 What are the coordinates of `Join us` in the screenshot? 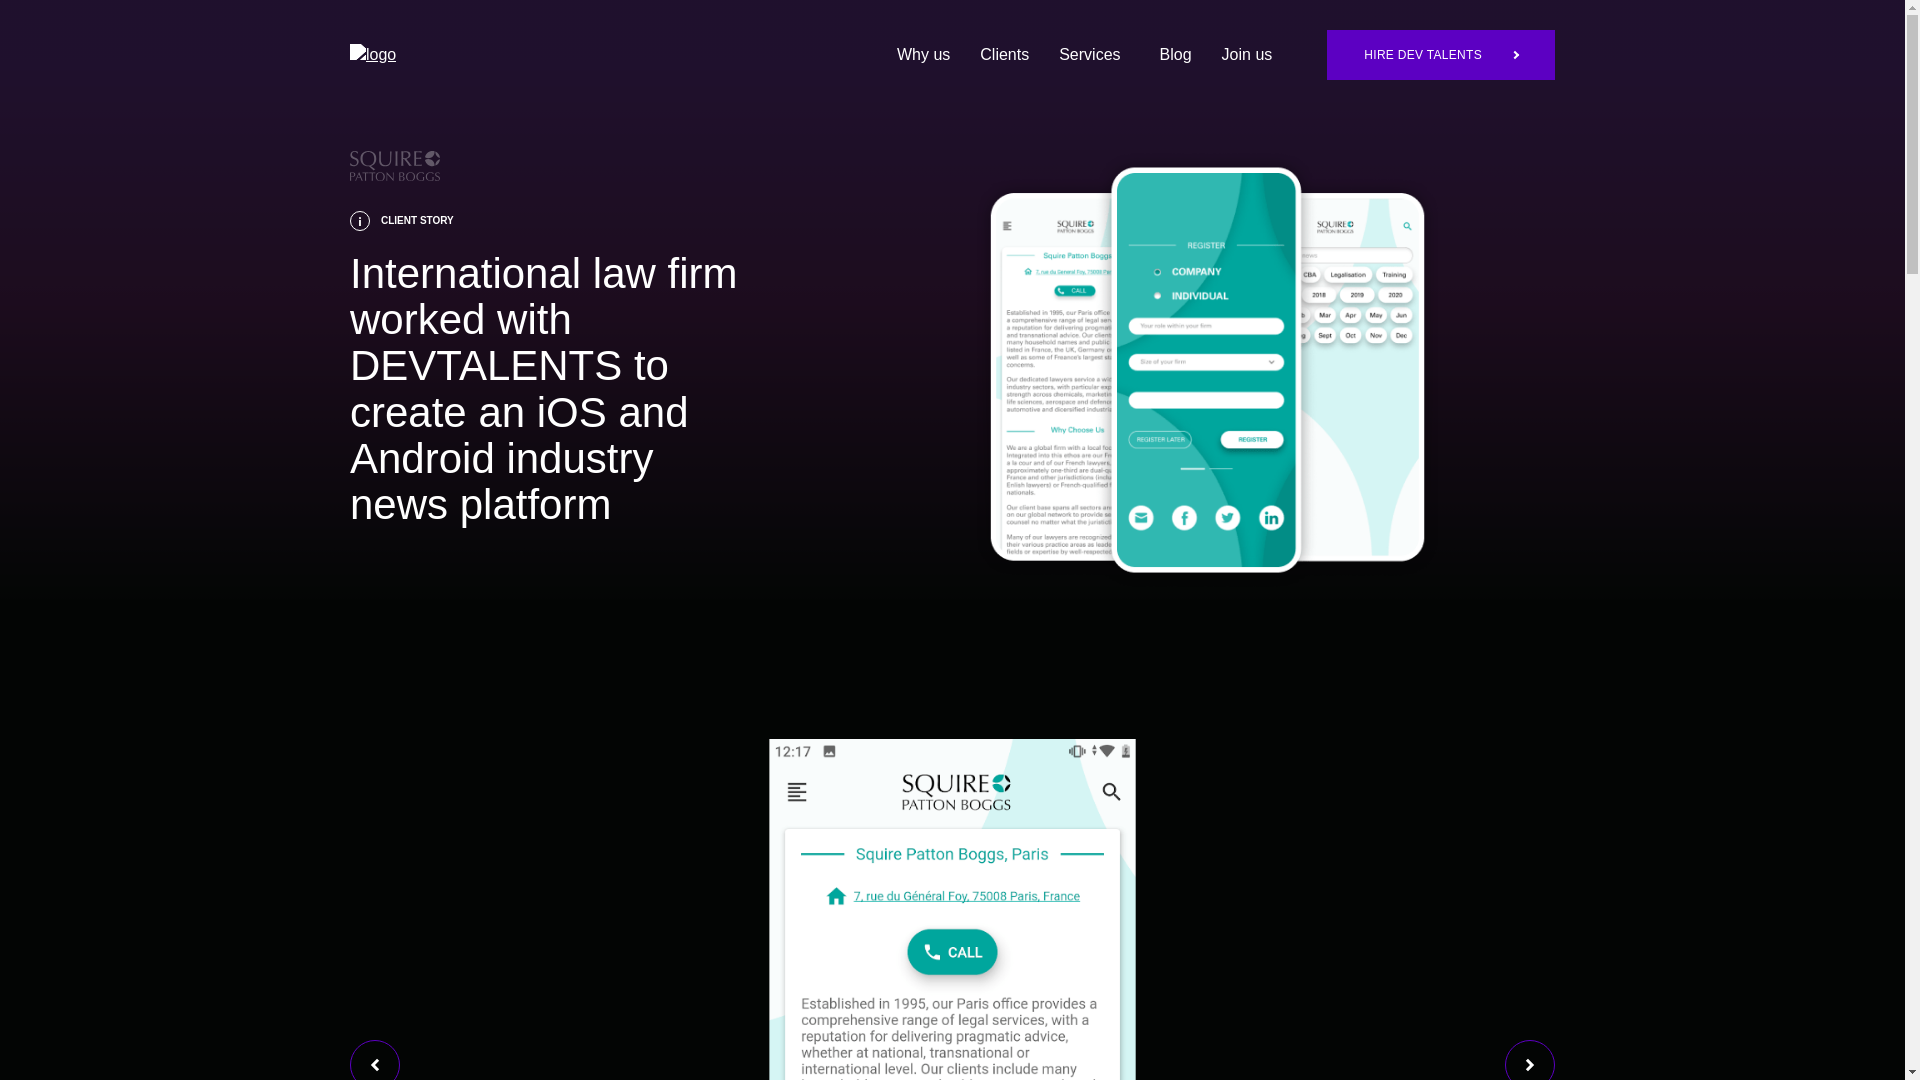 It's located at (1246, 55).